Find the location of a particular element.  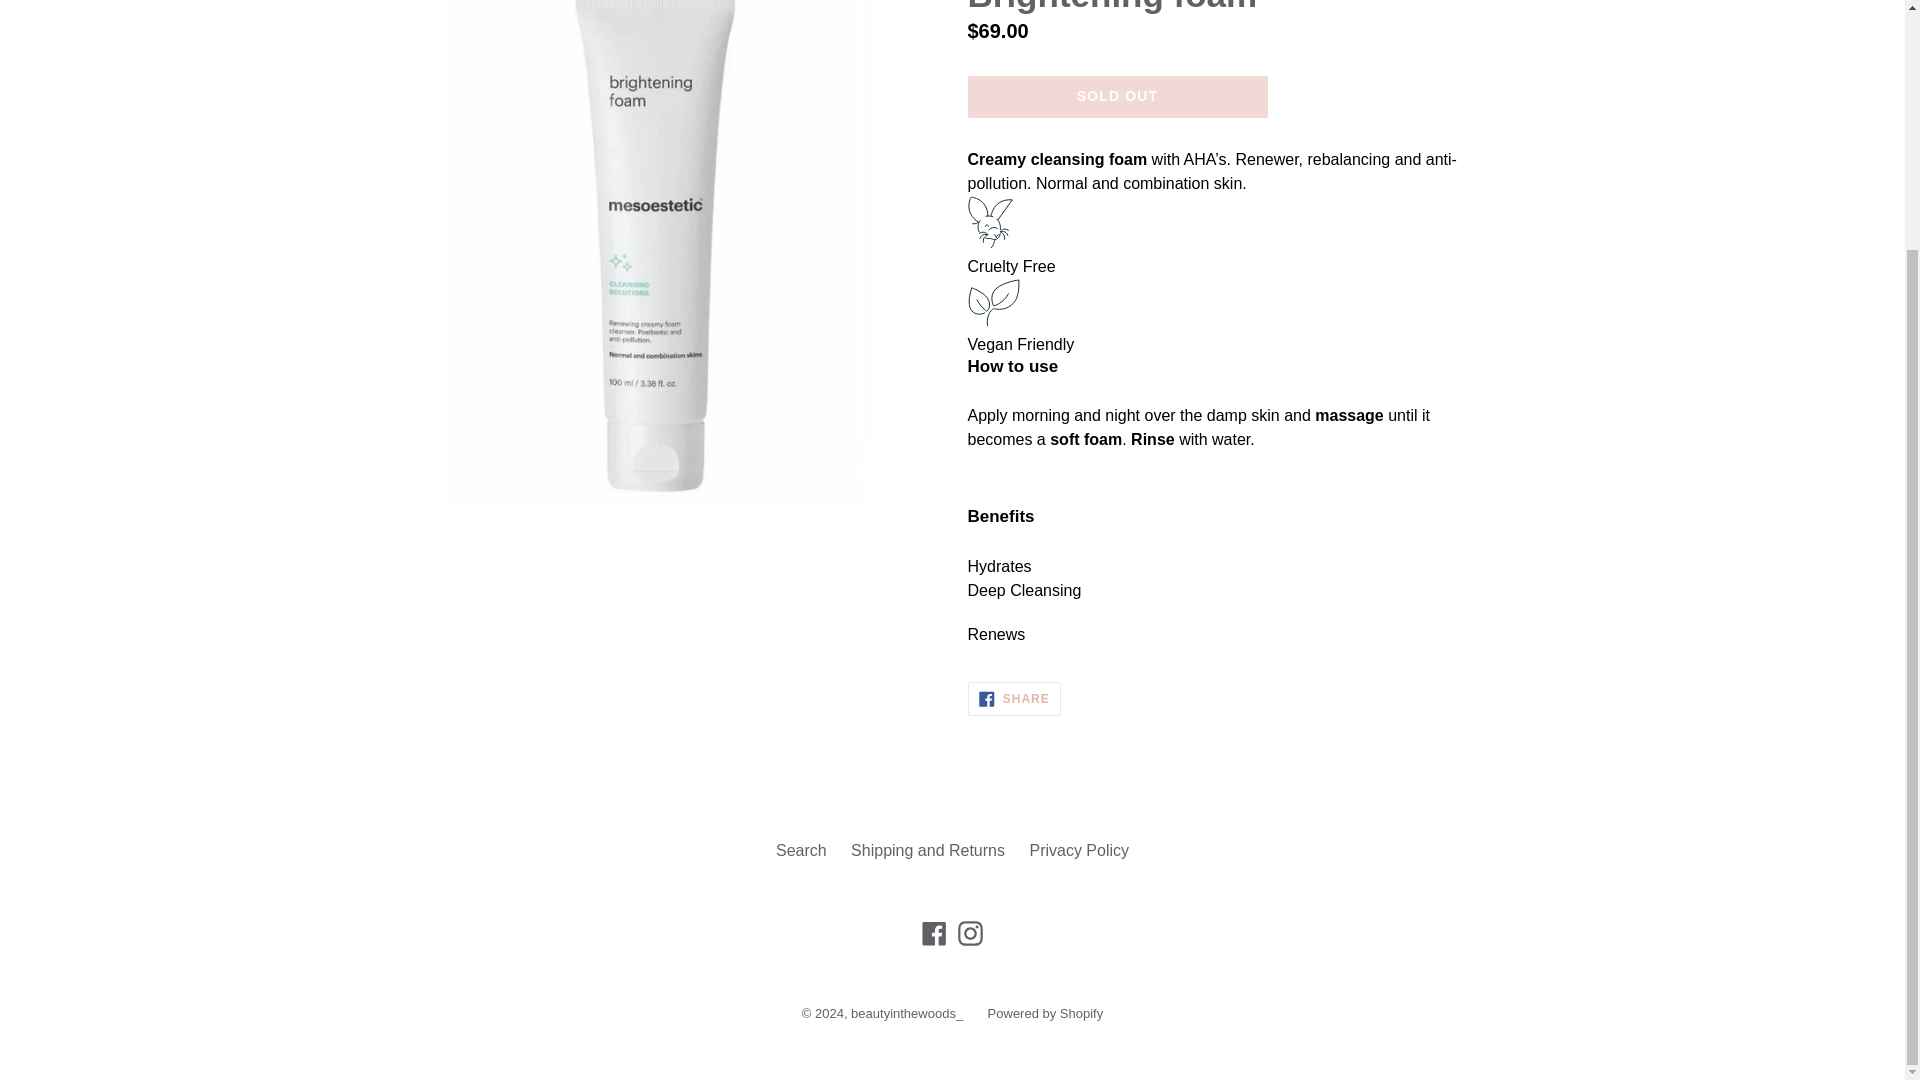

Shipping and Returns is located at coordinates (1046, 1012).